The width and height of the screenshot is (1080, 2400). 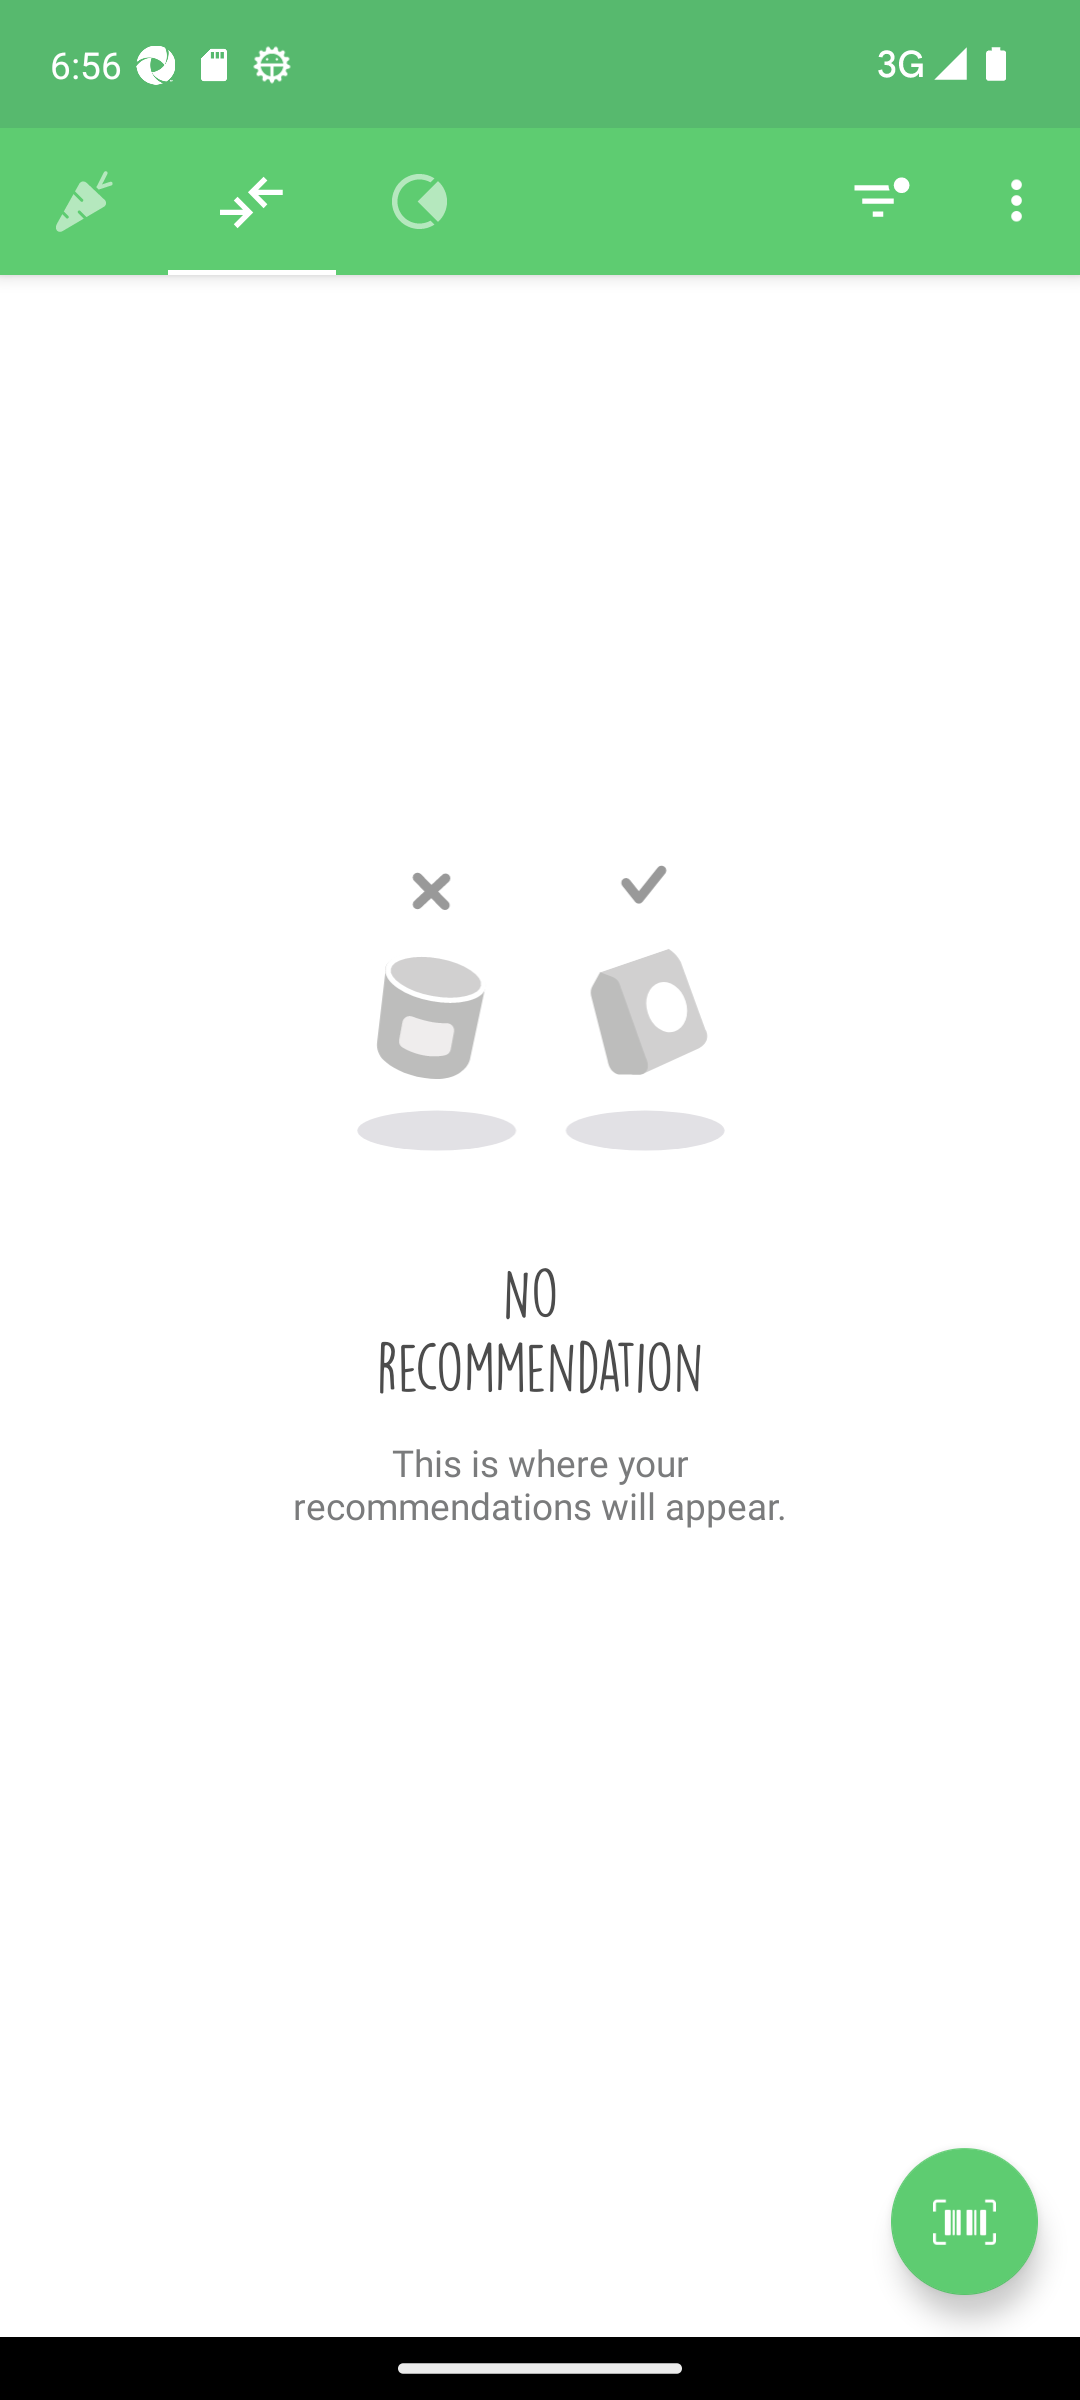 What do you see at coordinates (878, 202) in the screenshot?
I see `Filter` at bounding box center [878, 202].